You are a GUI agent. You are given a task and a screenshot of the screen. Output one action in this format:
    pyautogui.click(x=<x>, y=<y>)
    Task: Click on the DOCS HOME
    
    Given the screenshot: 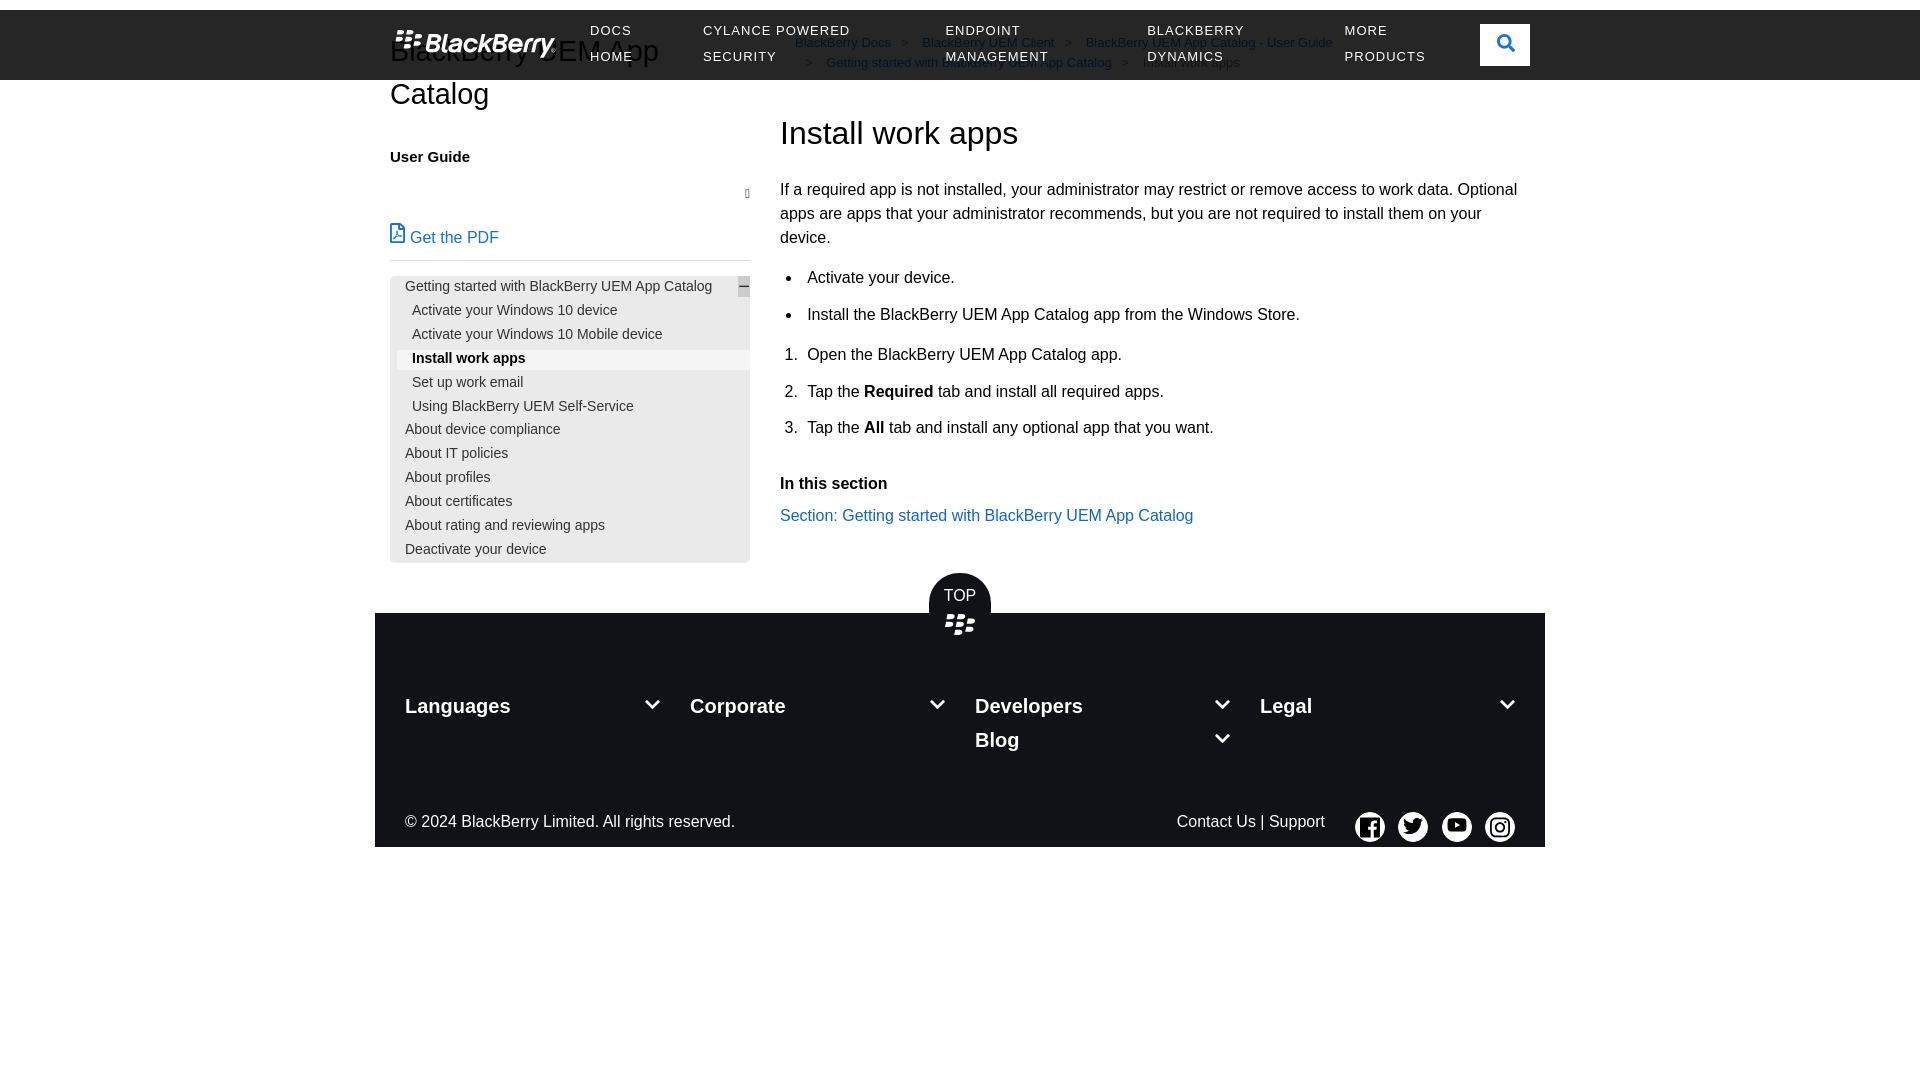 What is the action you would take?
    pyautogui.click(x=630, y=44)
    